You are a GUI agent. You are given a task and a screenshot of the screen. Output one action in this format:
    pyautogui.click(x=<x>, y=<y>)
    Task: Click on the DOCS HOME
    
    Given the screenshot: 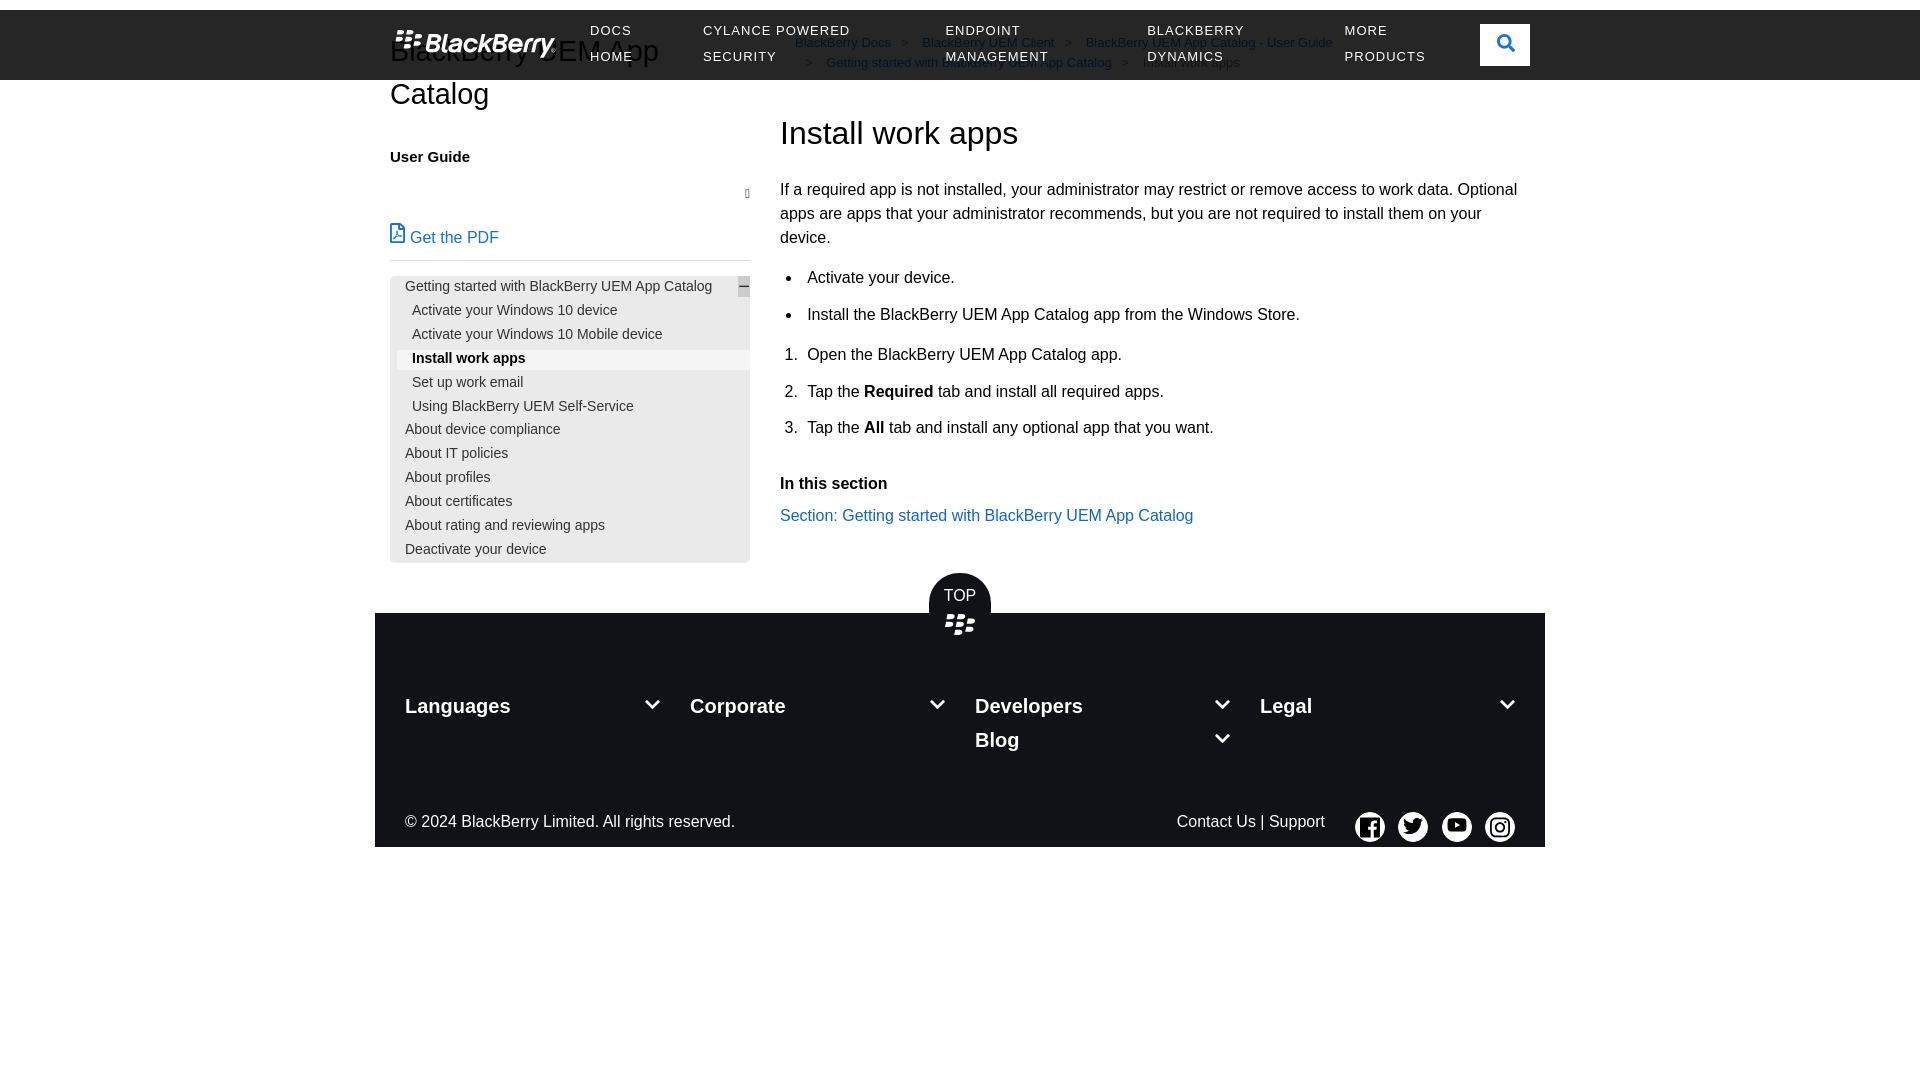 What is the action you would take?
    pyautogui.click(x=630, y=44)
    